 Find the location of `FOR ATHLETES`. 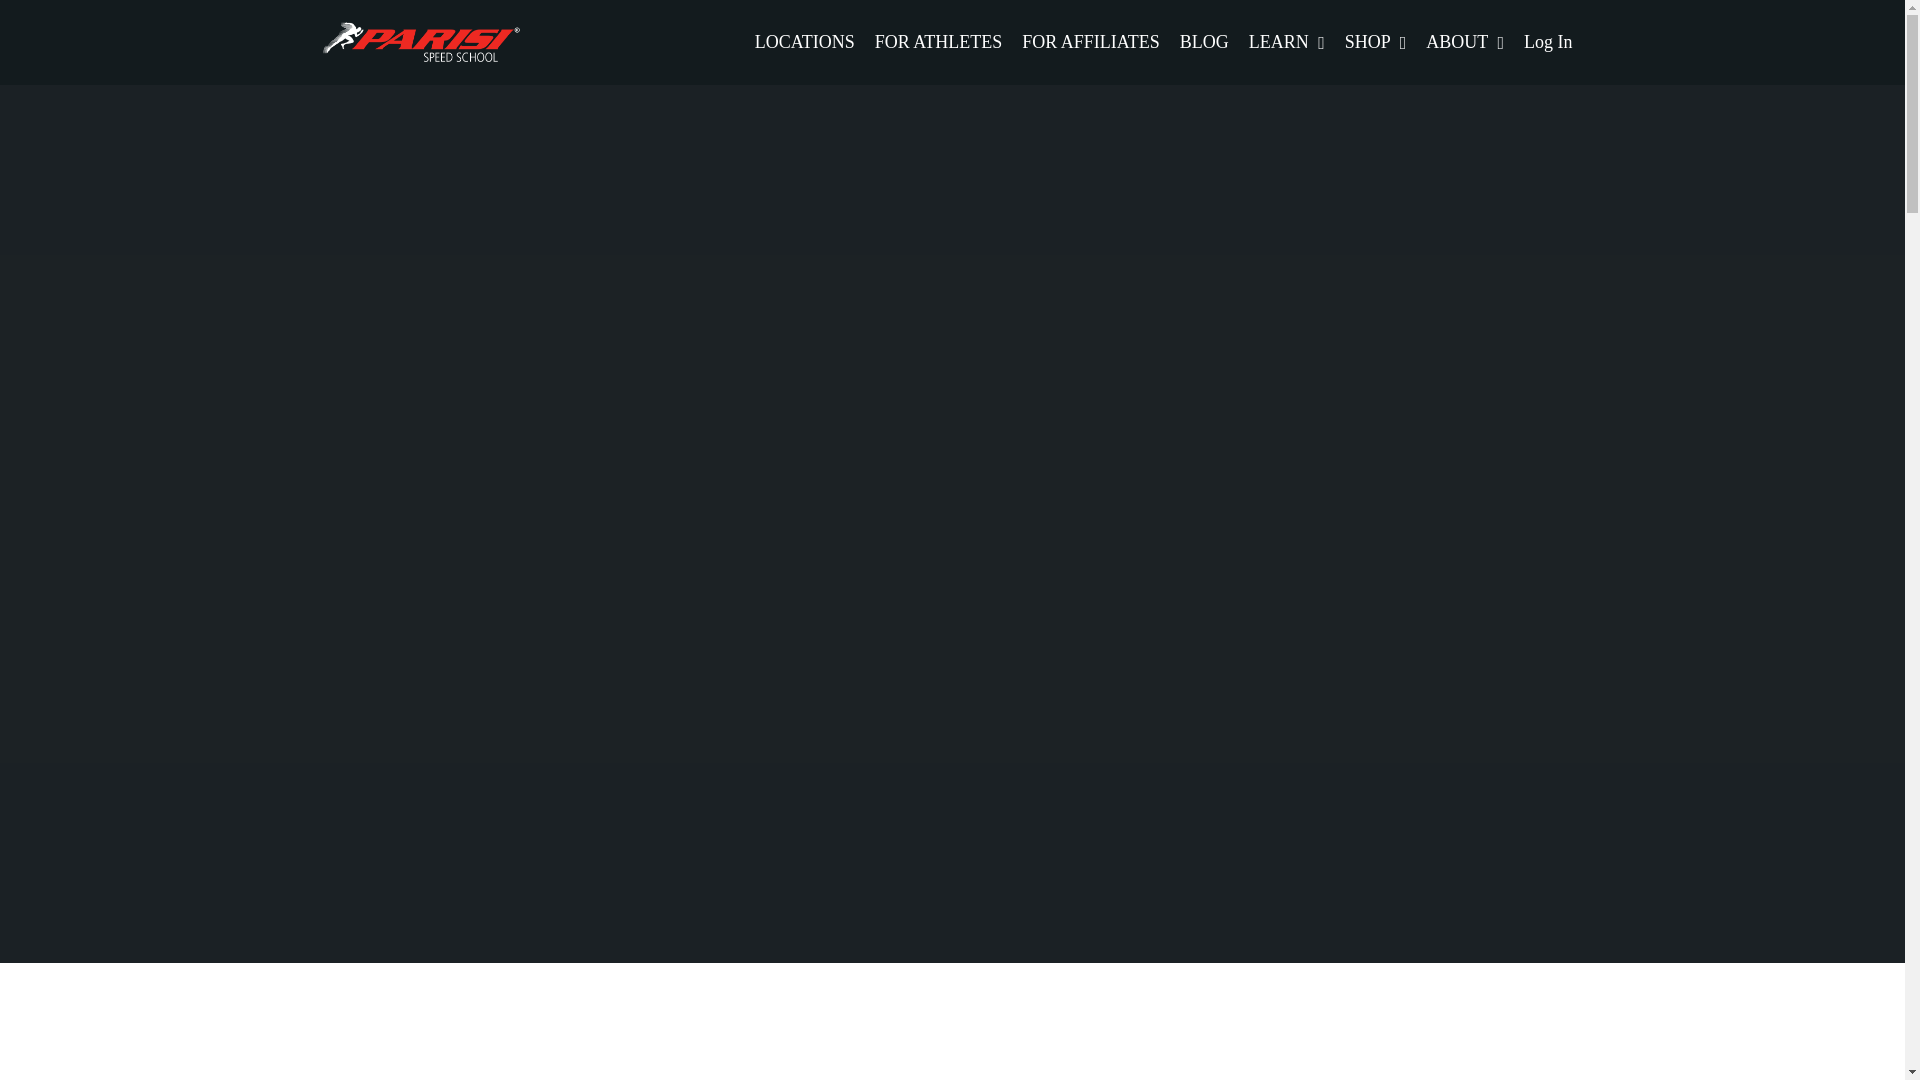

FOR ATHLETES is located at coordinates (938, 42).